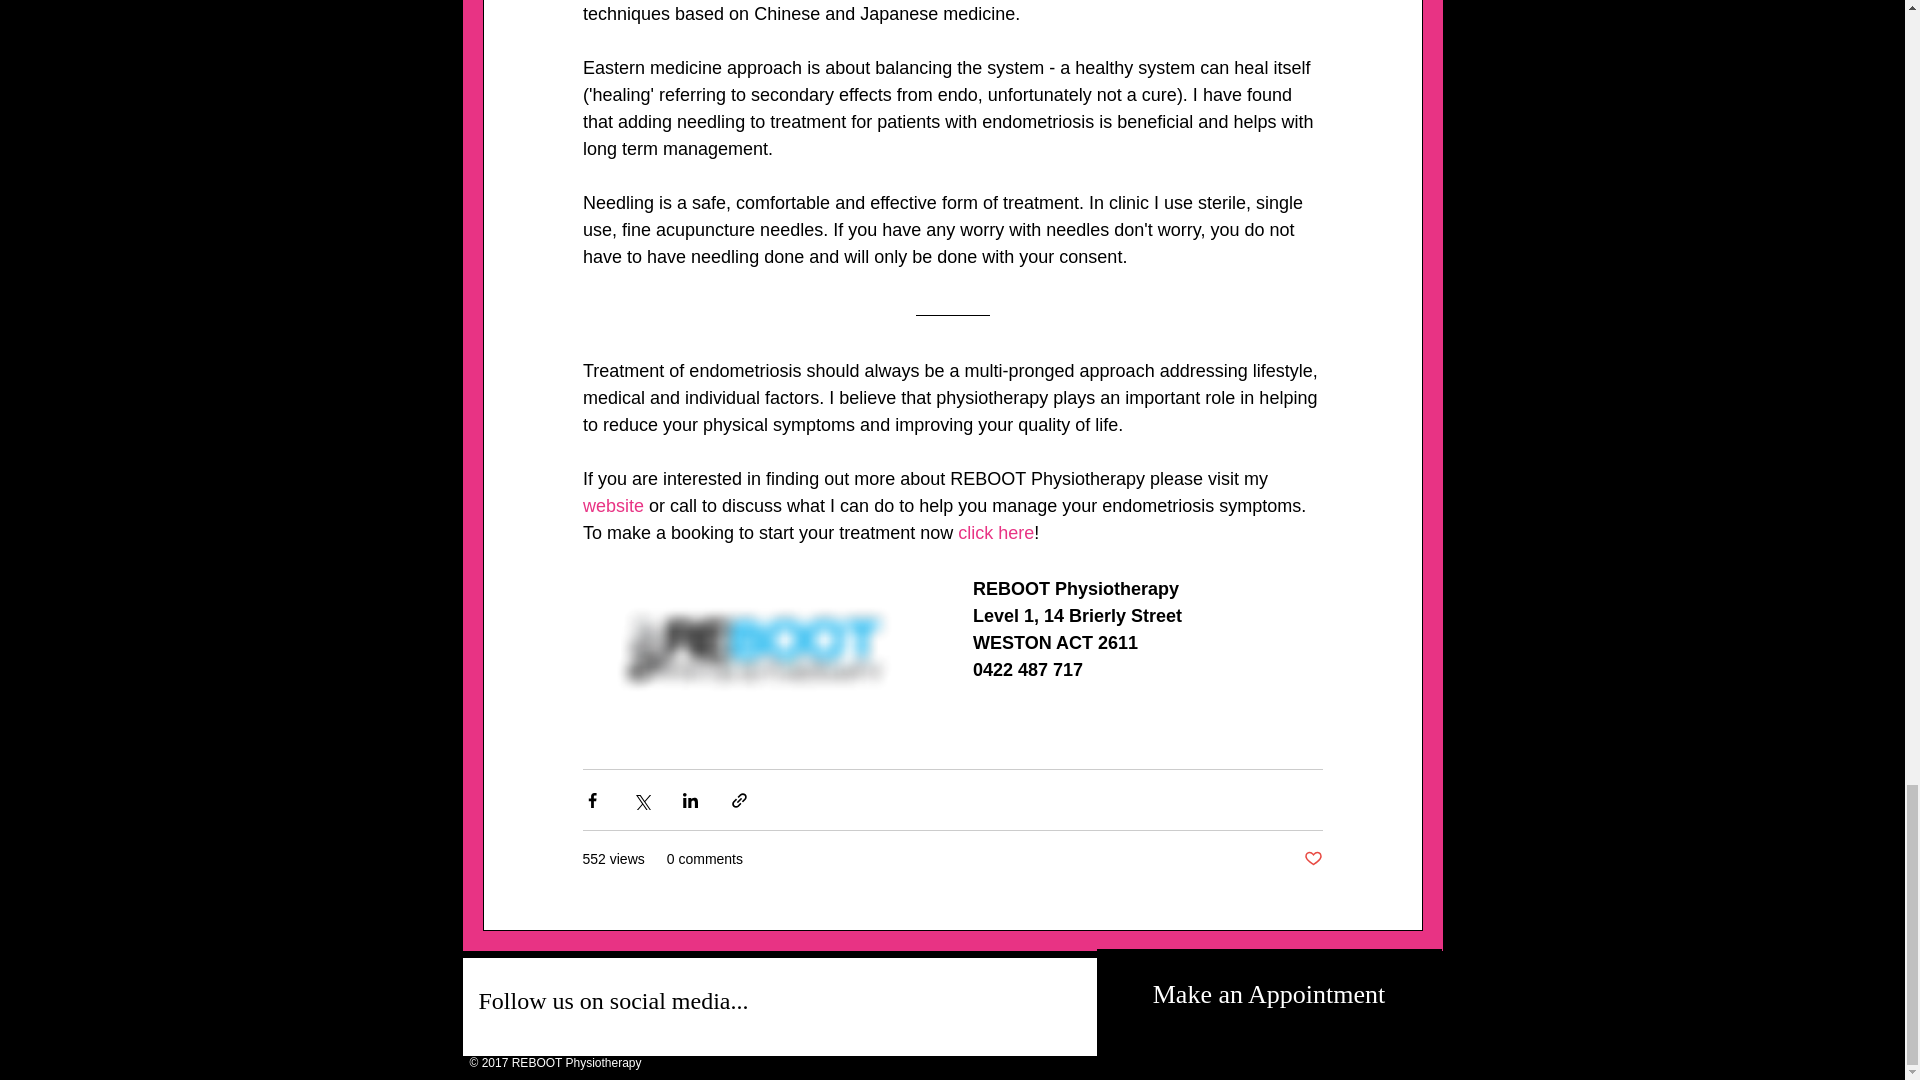 The image size is (1920, 1080). Describe the element at coordinates (1268, 995) in the screenshot. I see `Make an Appointment` at that location.